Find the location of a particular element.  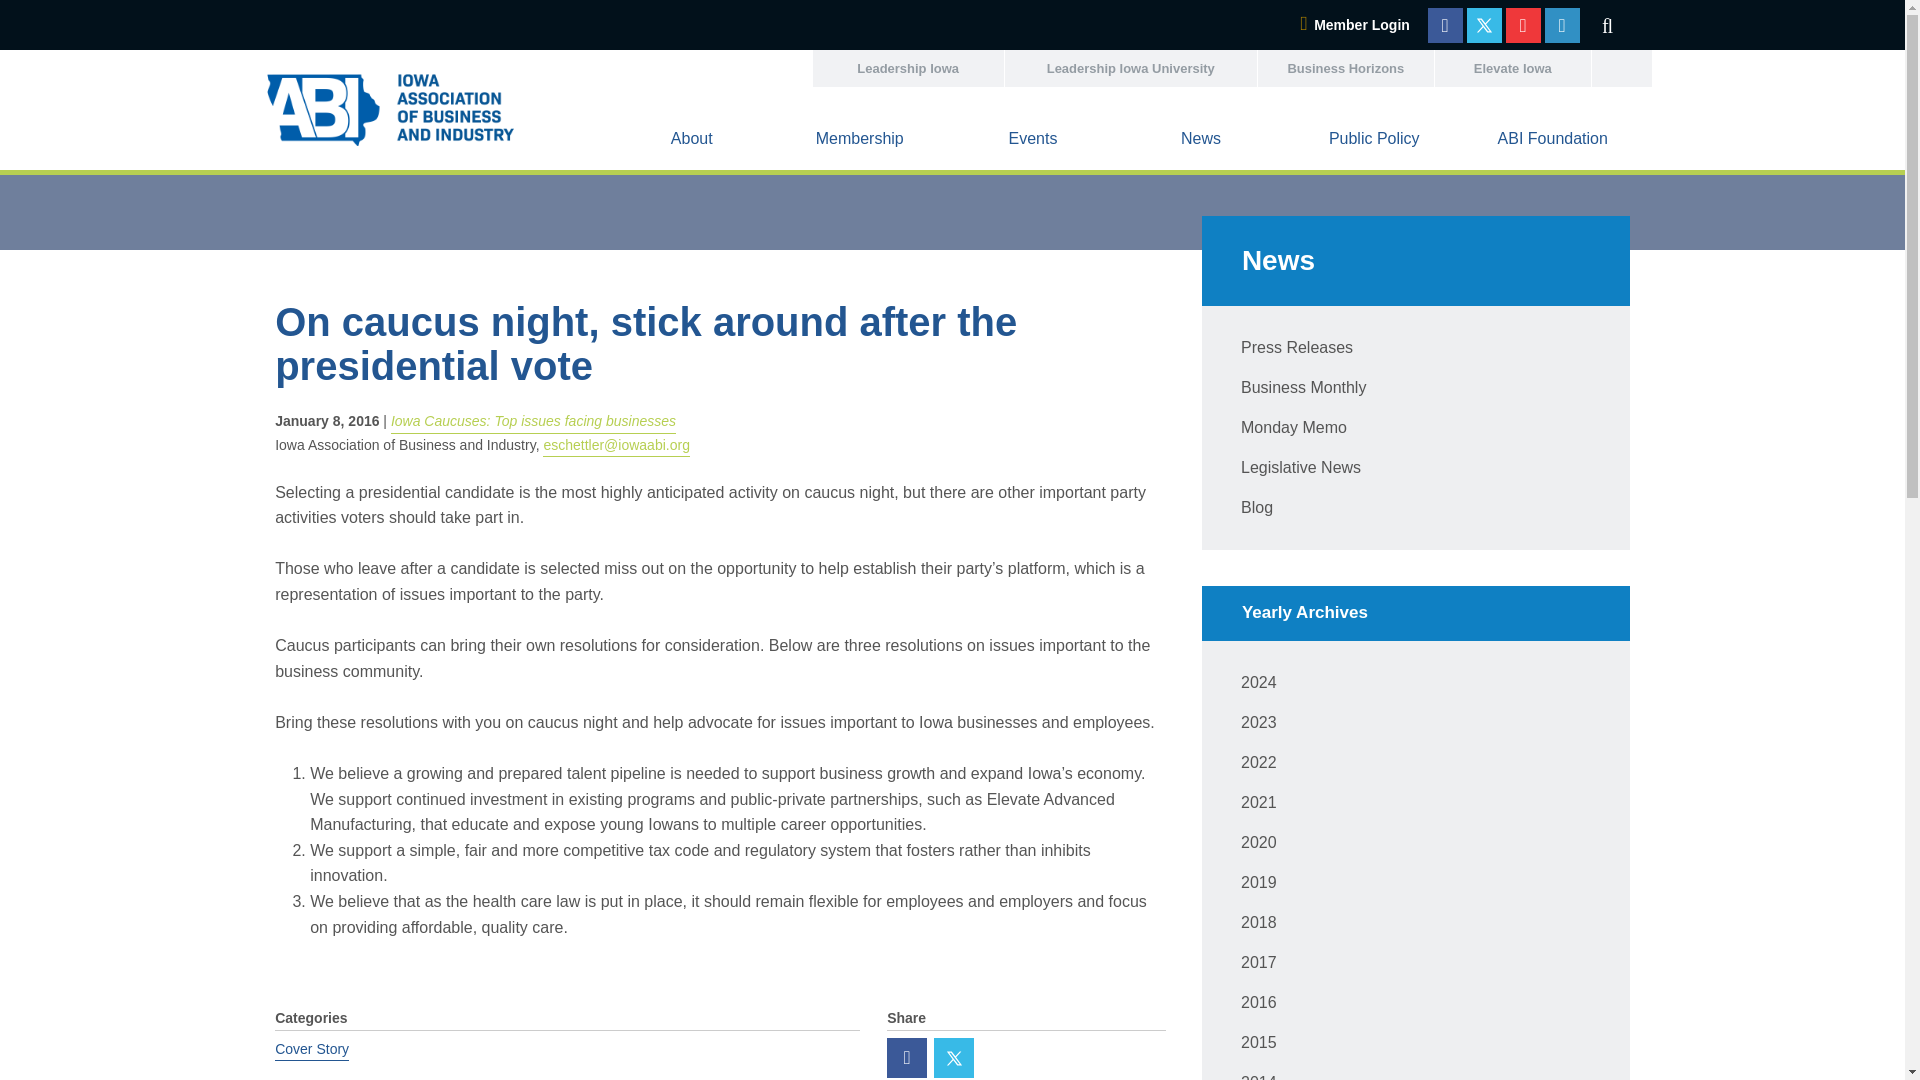

About ABI is located at coordinates (692, 142).